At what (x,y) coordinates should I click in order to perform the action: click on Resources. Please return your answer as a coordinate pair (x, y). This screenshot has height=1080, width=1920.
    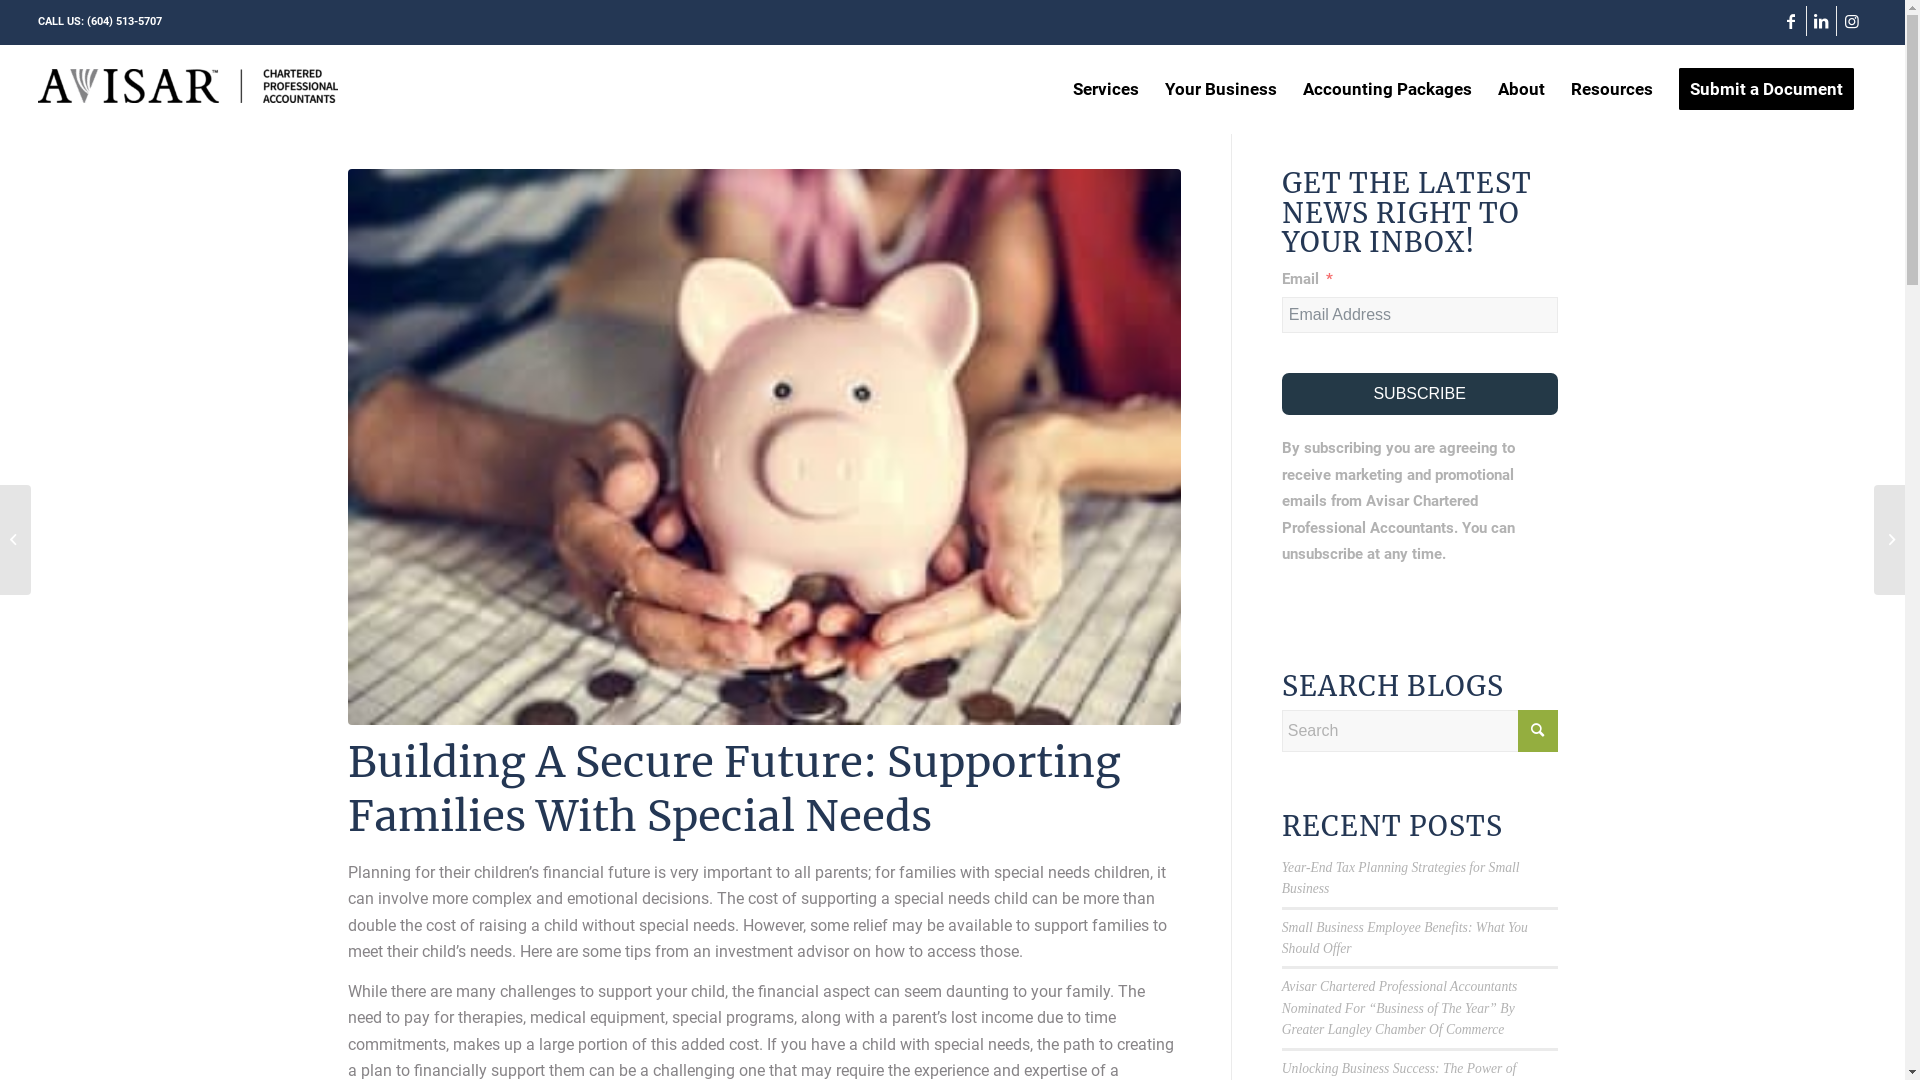
    Looking at the image, I should click on (1612, 89).